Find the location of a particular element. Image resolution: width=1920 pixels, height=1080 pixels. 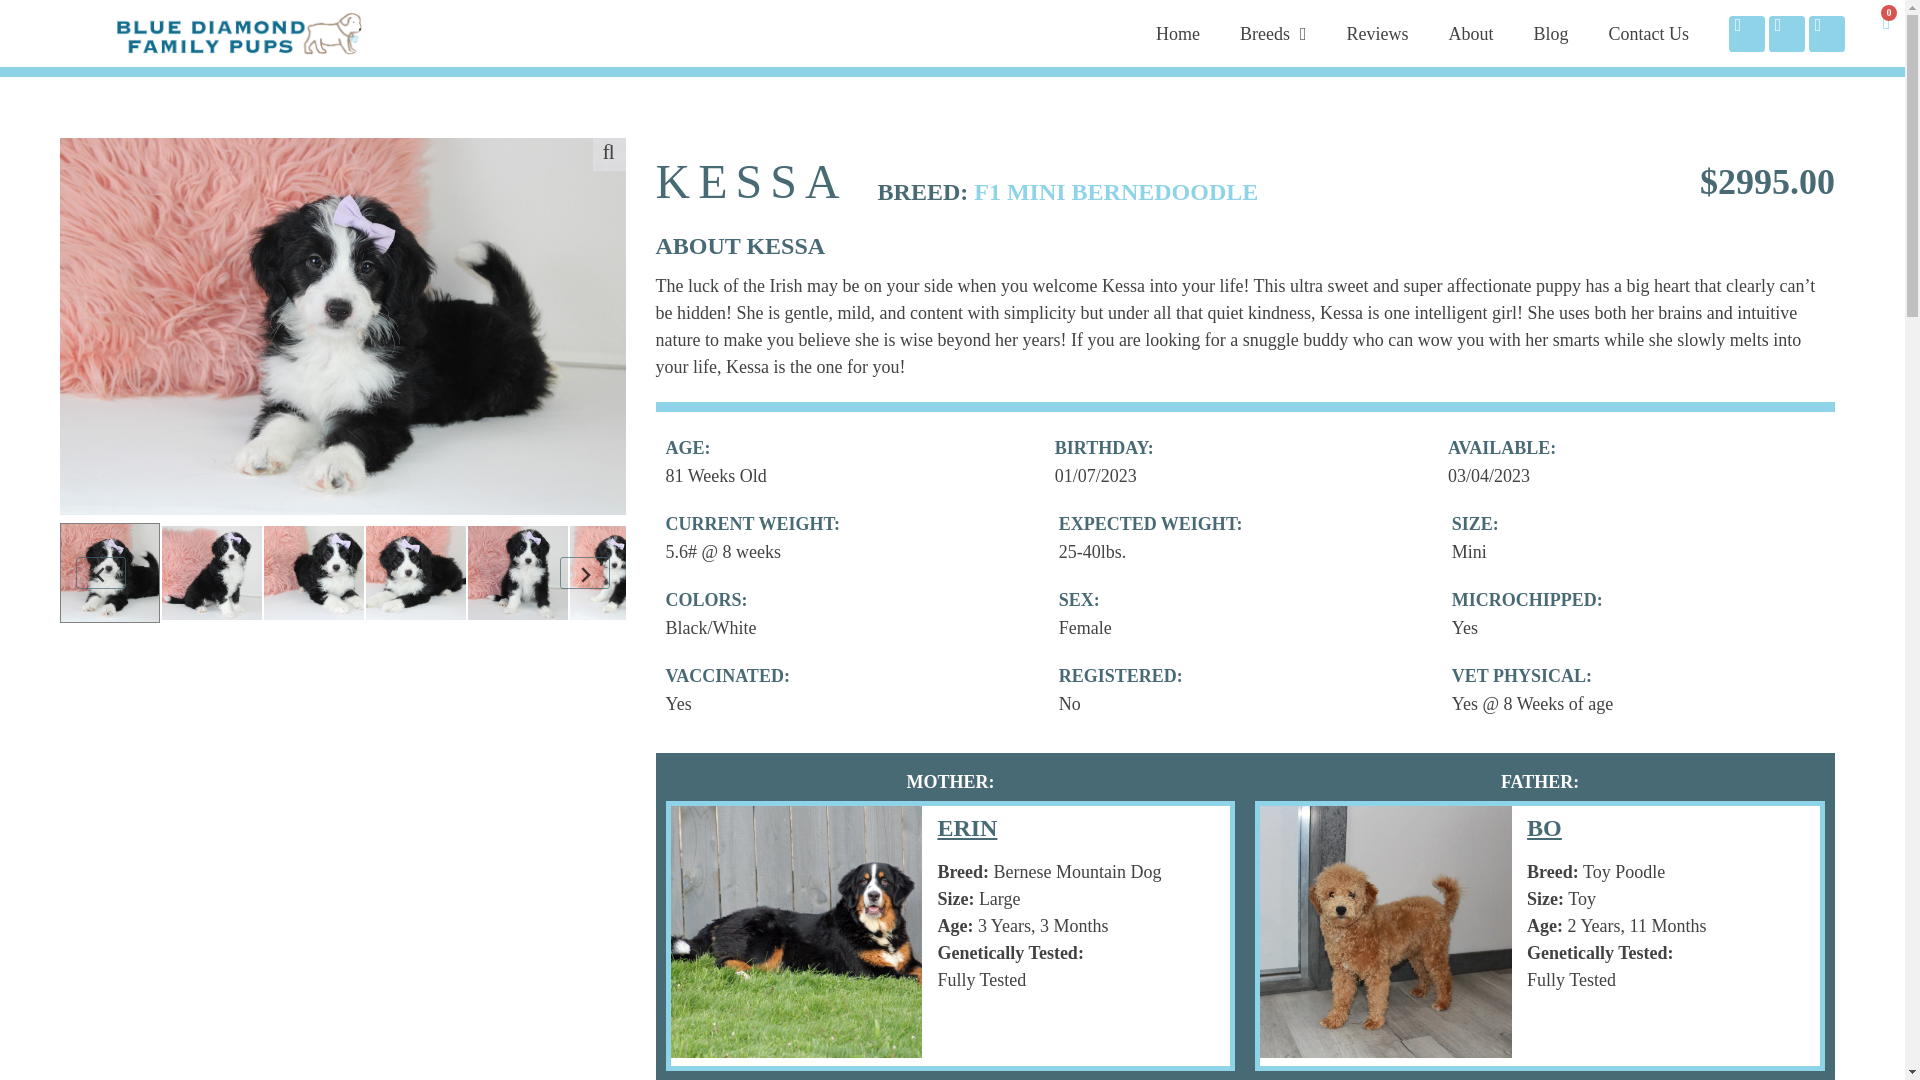

Blue-Diamond-Family-Pups-Logo - Blue Diamond Family Pups is located at coordinates (240, 33).